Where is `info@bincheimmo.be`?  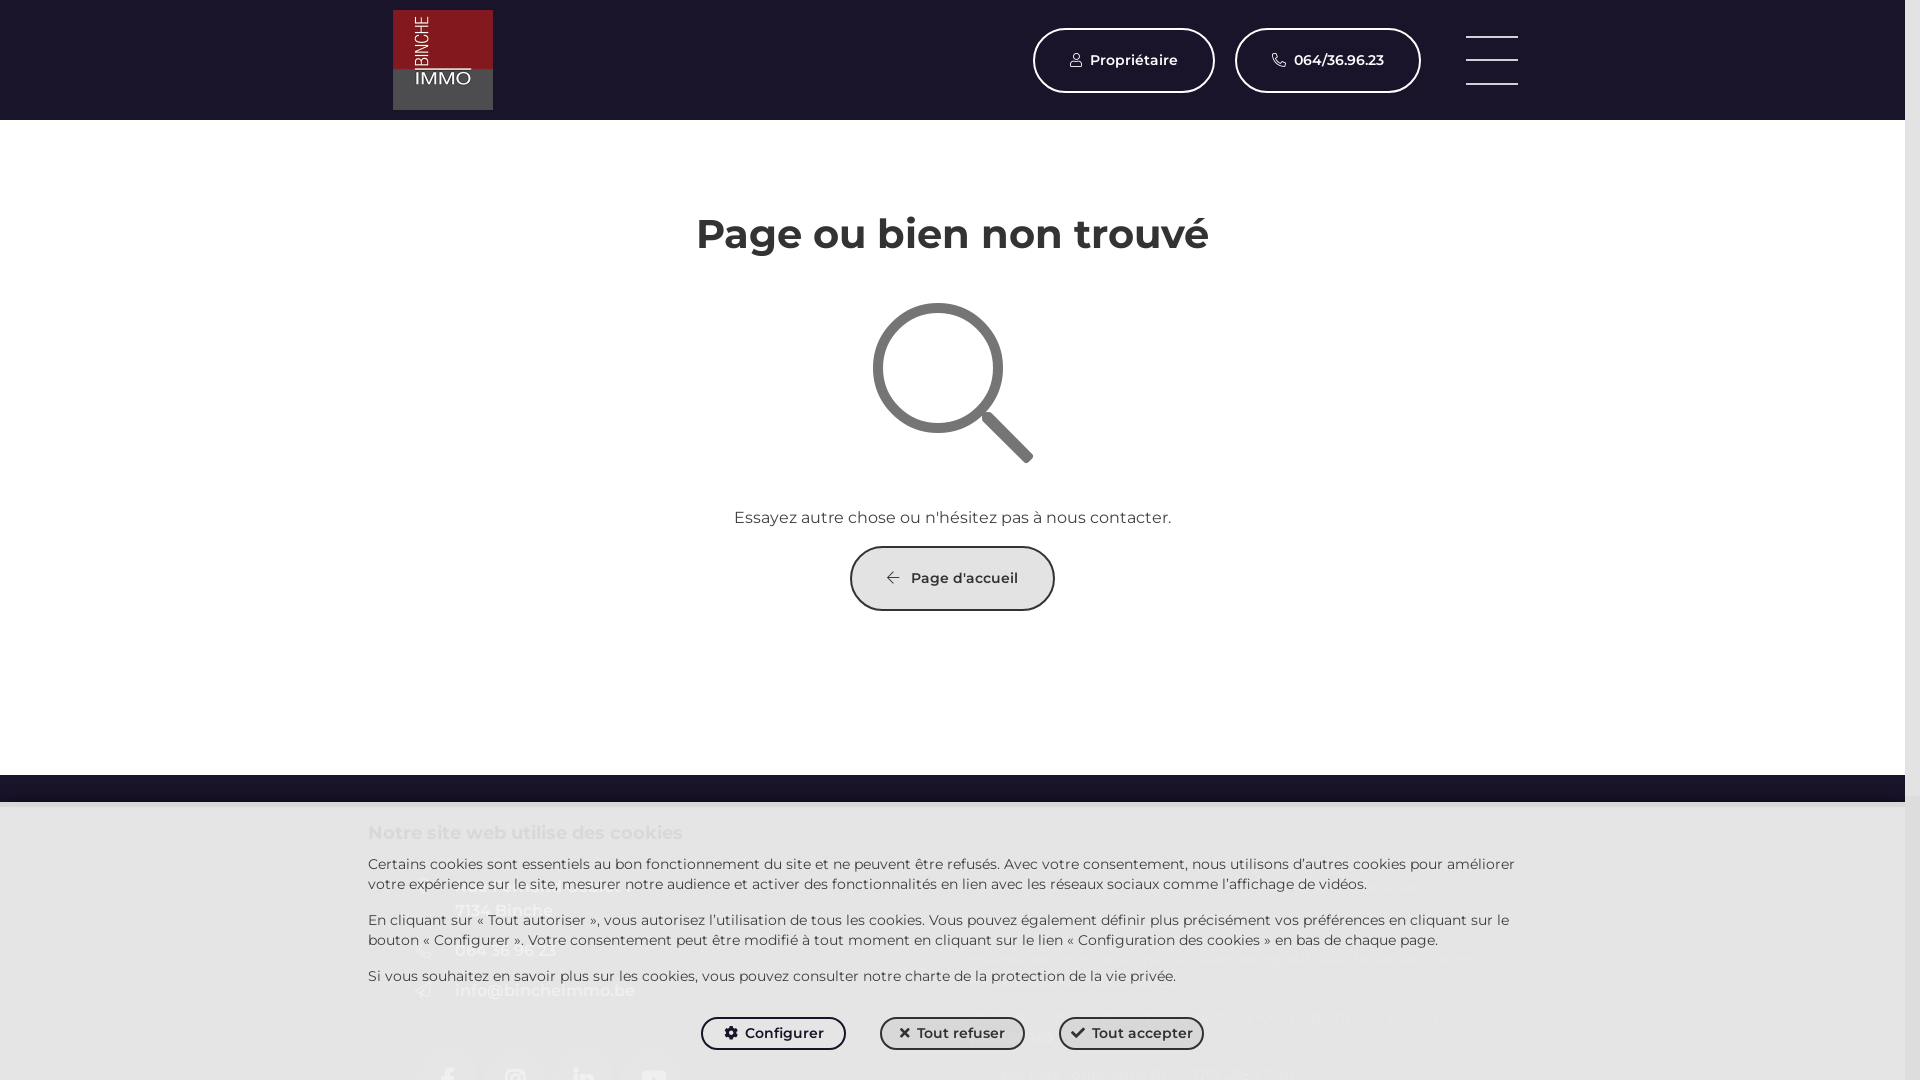 info@bincheimmo.be is located at coordinates (544, 990).